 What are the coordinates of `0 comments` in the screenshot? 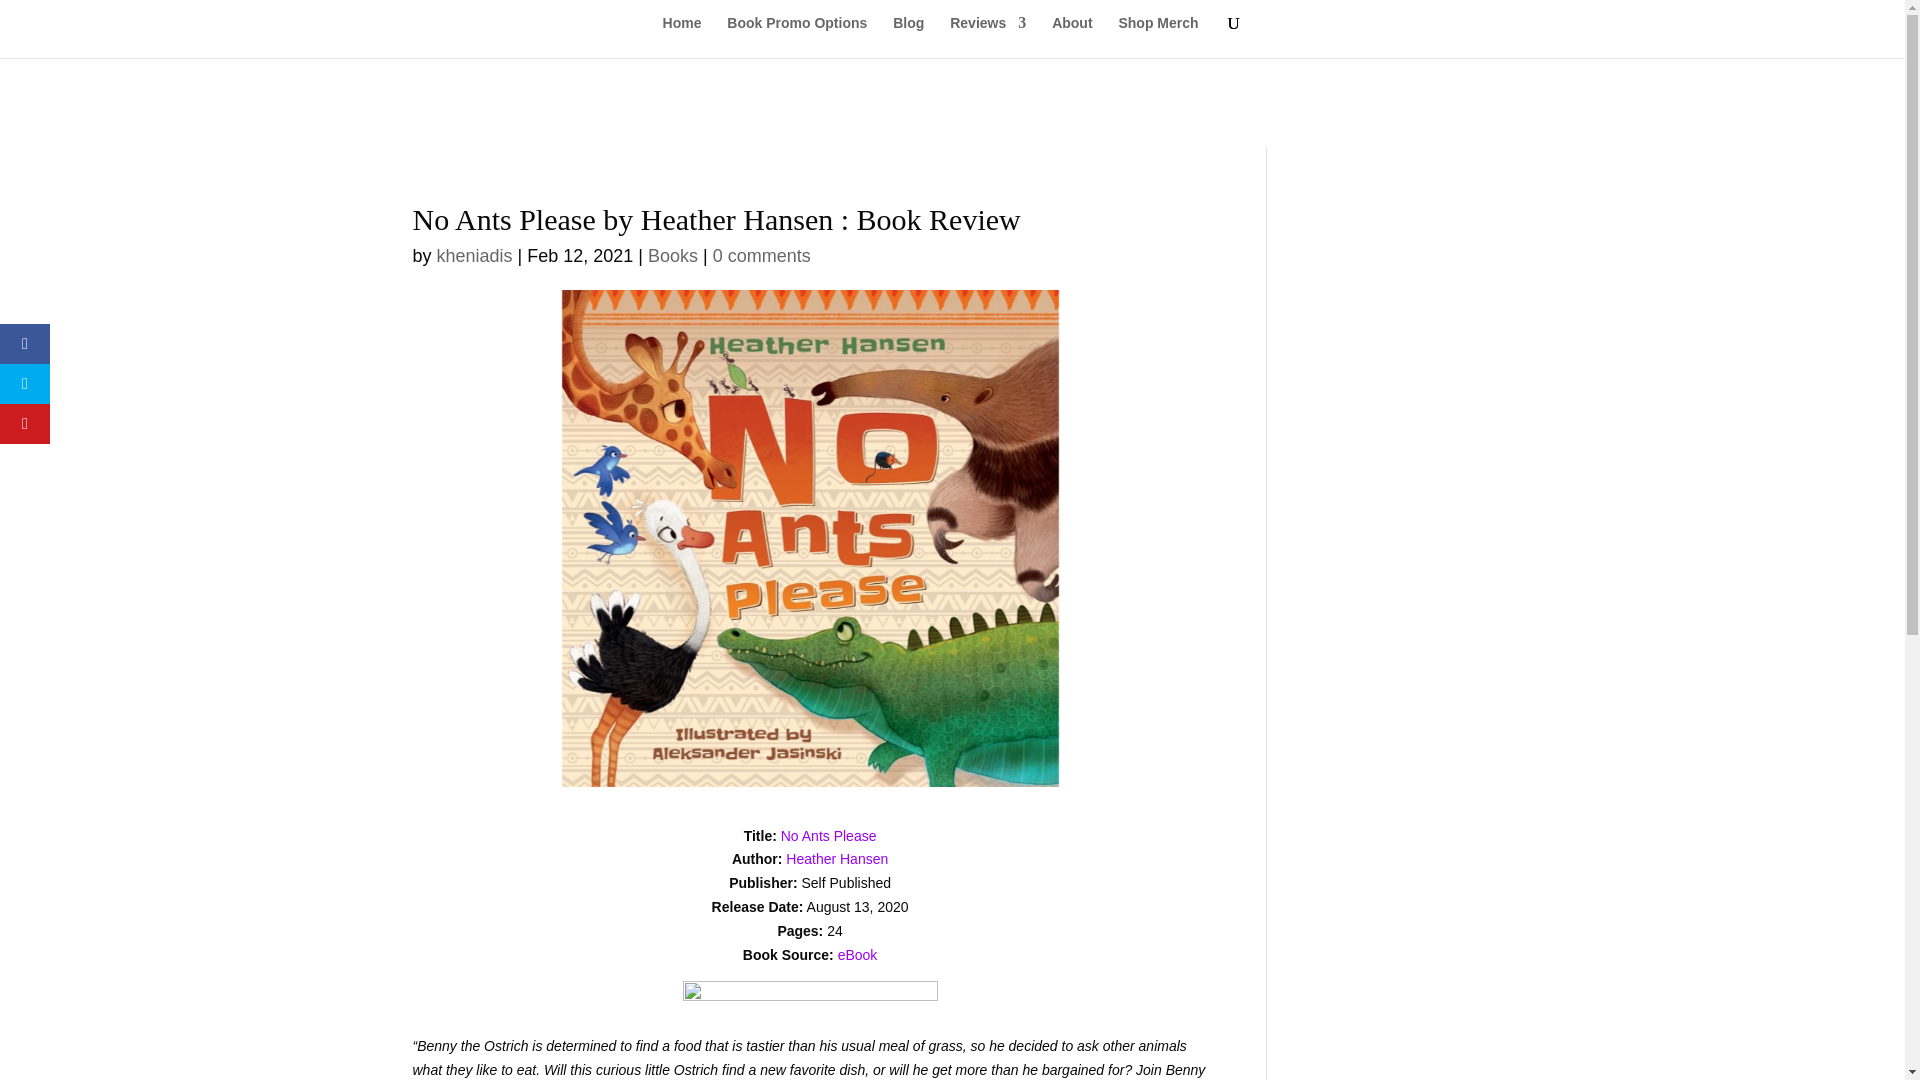 It's located at (761, 256).